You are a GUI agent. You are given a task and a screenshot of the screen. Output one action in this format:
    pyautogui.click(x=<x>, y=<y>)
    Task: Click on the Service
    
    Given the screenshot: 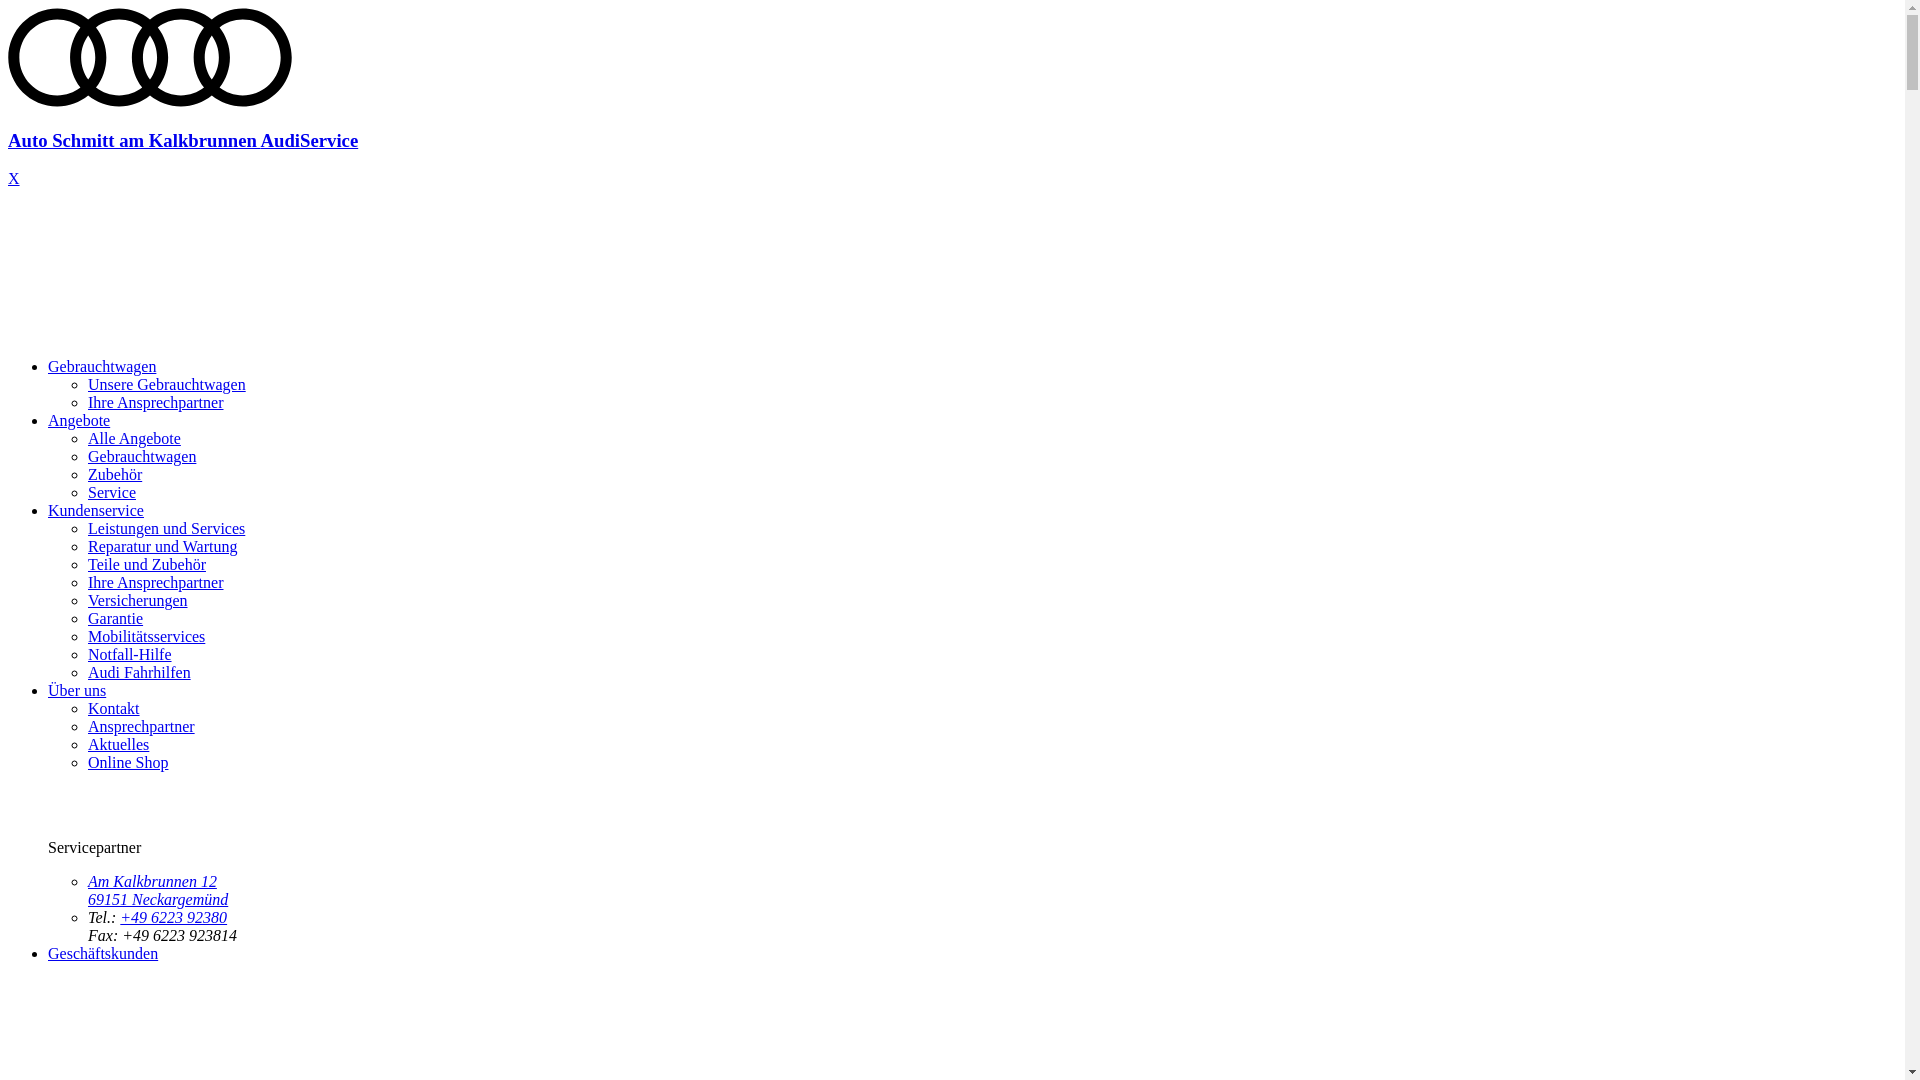 What is the action you would take?
    pyautogui.click(x=112, y=492)
    